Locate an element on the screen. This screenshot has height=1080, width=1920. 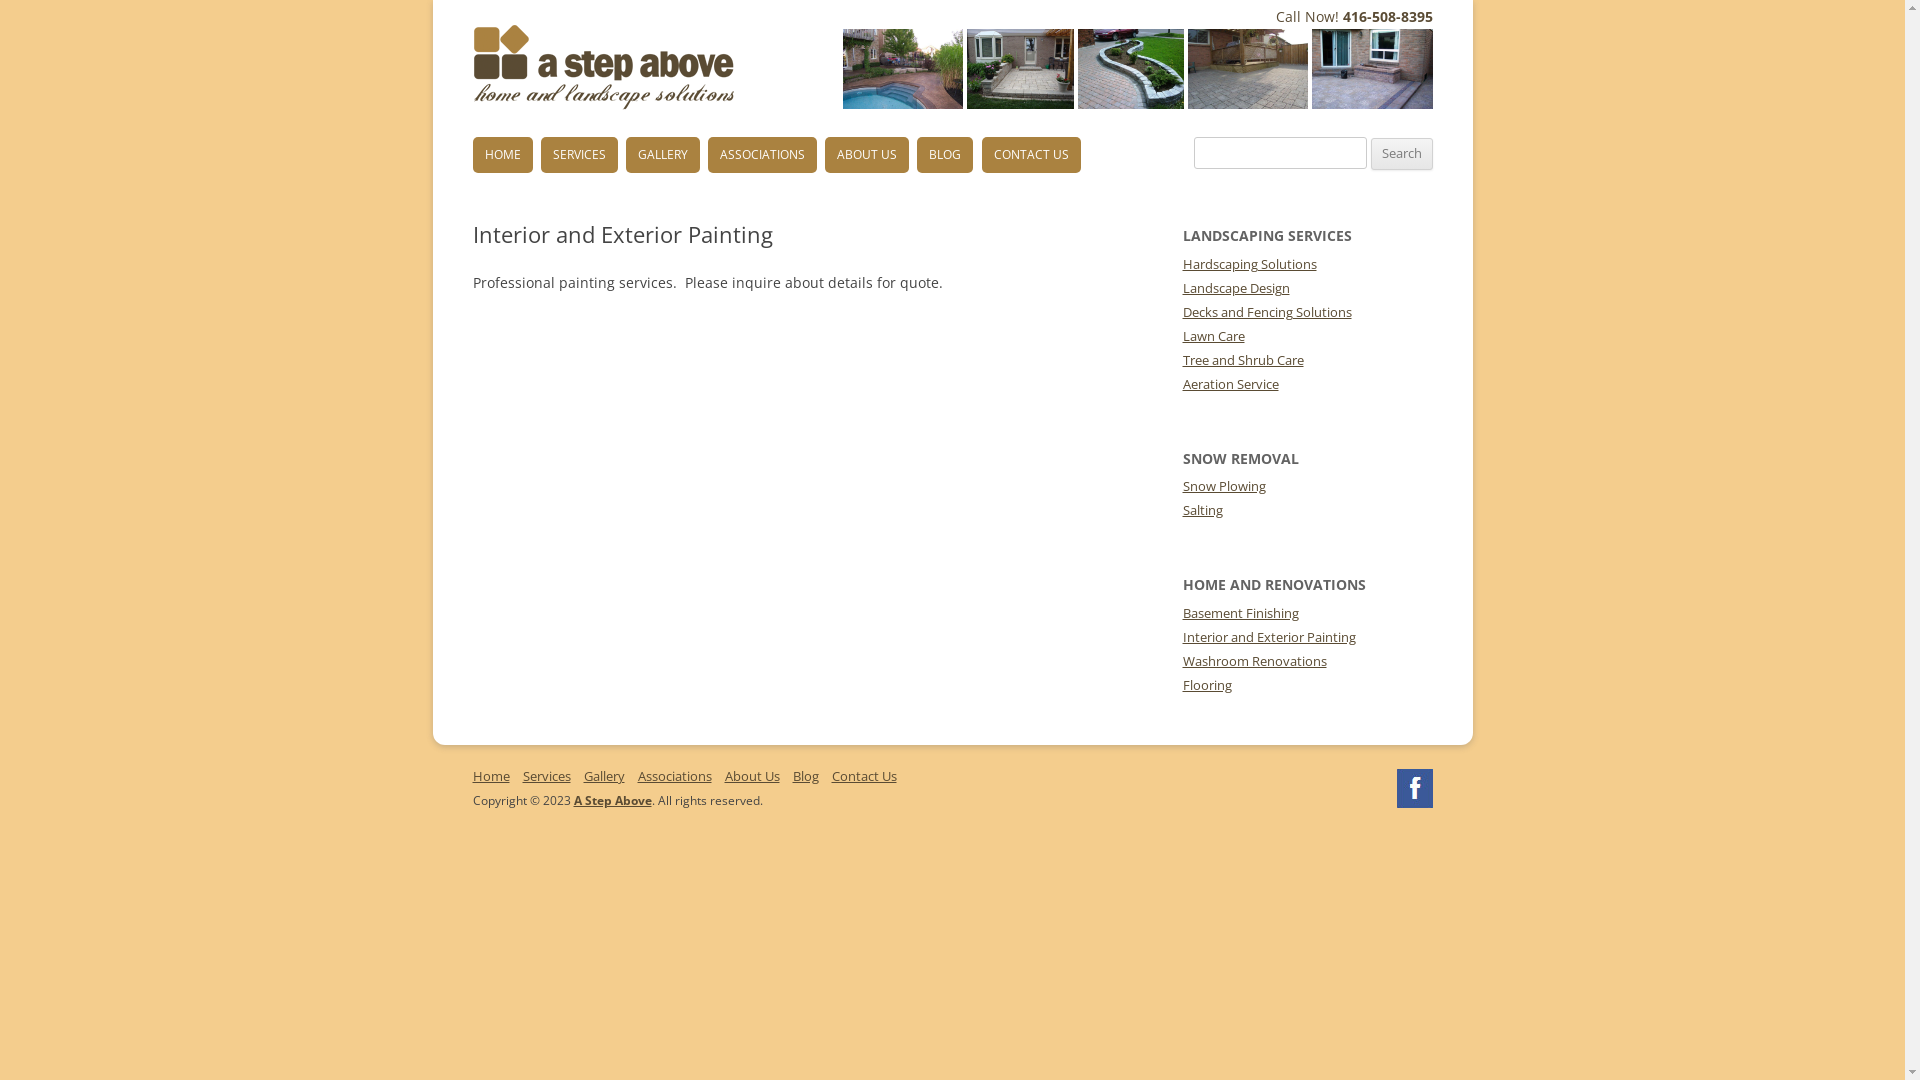
Salting is located at coordinates (1202, 510).